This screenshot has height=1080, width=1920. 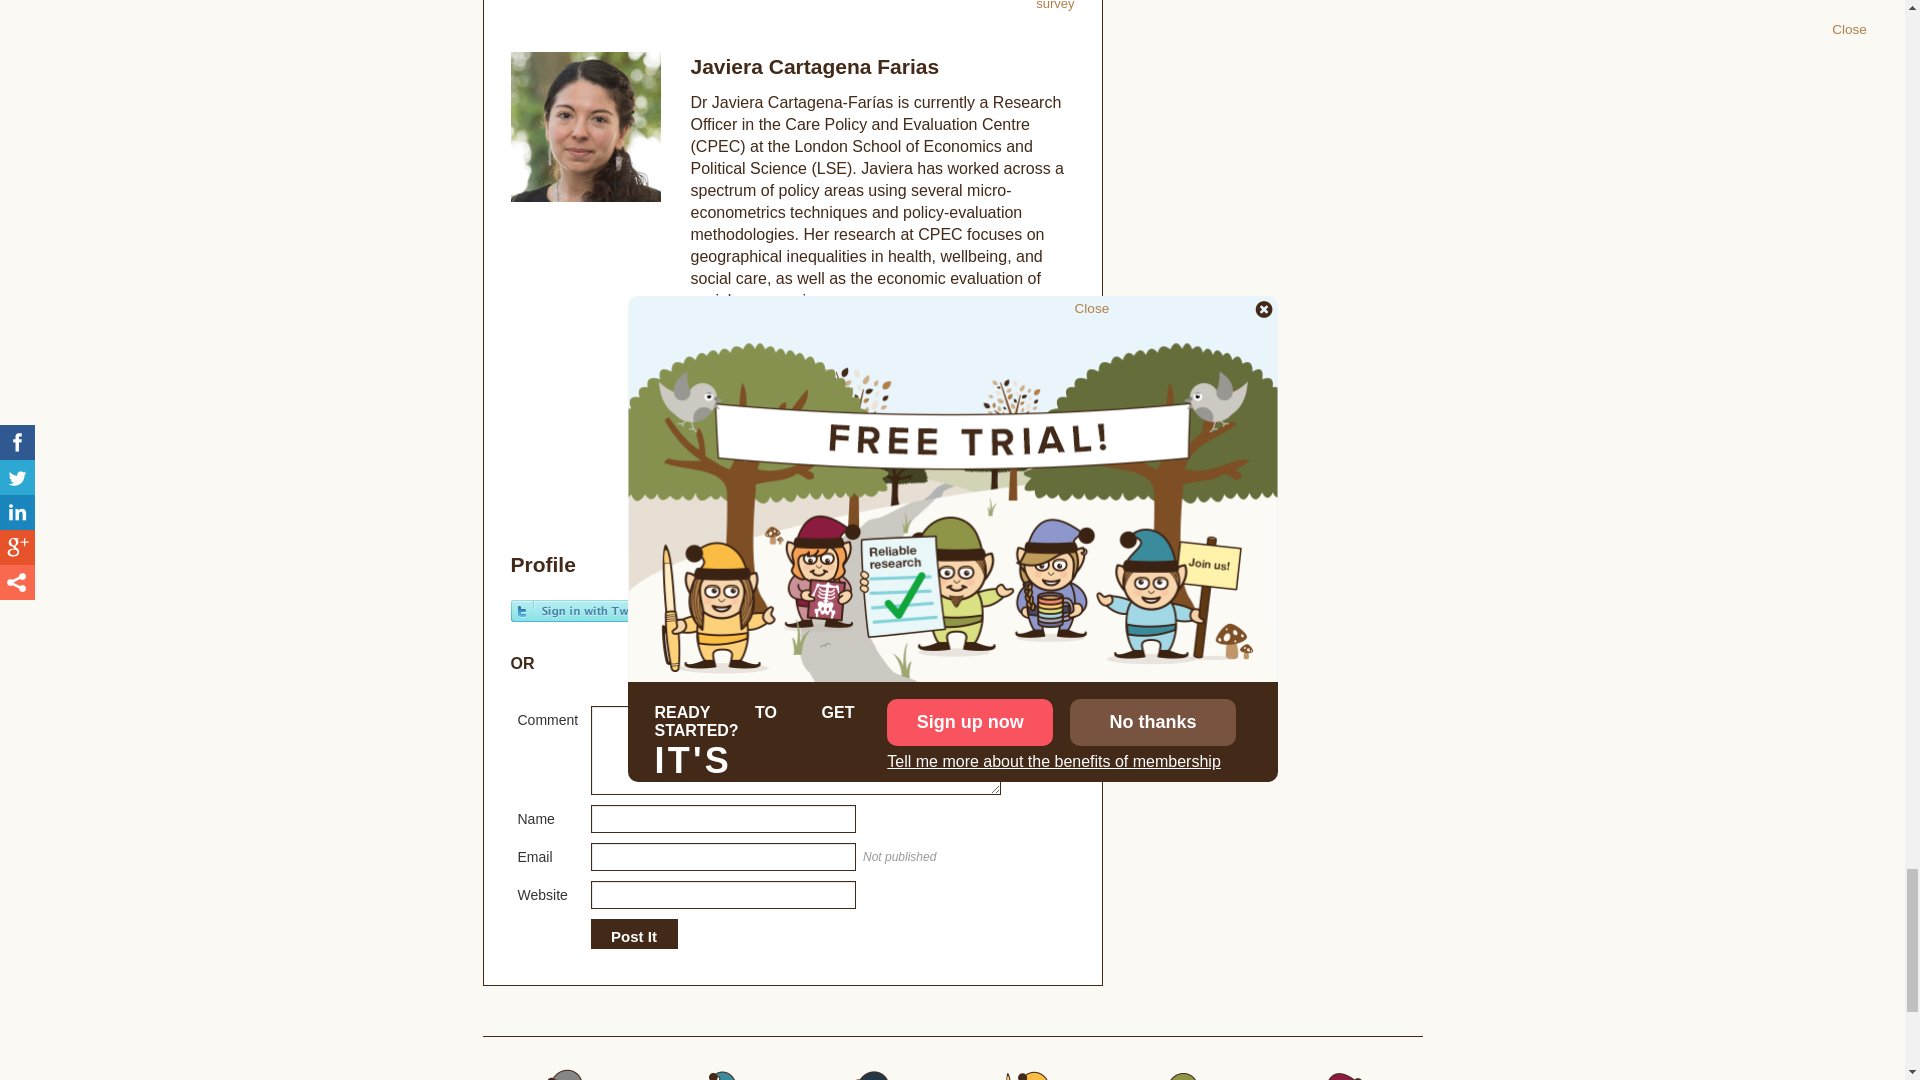 What do you see at coordinates (700, 400) in the screenshot?
I see `Twitter` at bounding box center [700, 400].